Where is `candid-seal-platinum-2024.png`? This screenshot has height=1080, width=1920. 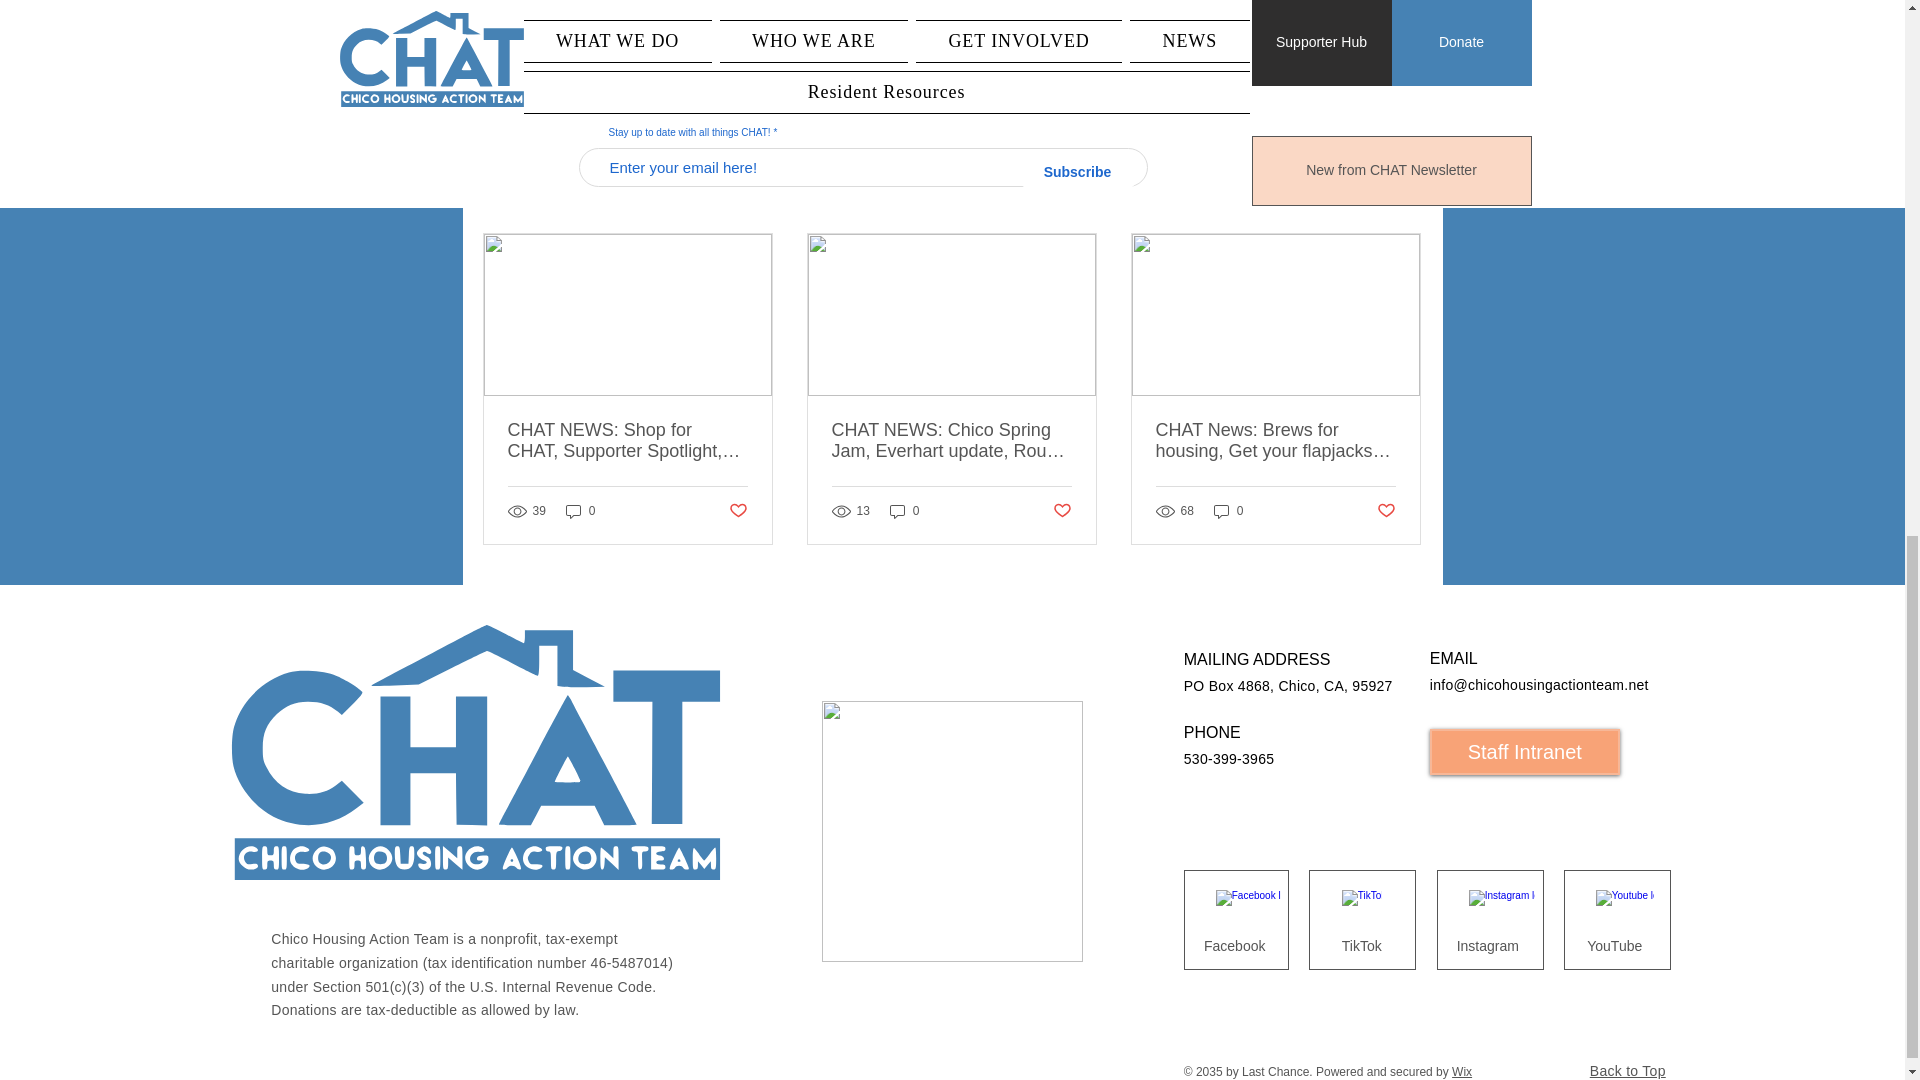
candid-seal-platinum-2024.png is located at coordinates (952, 831).